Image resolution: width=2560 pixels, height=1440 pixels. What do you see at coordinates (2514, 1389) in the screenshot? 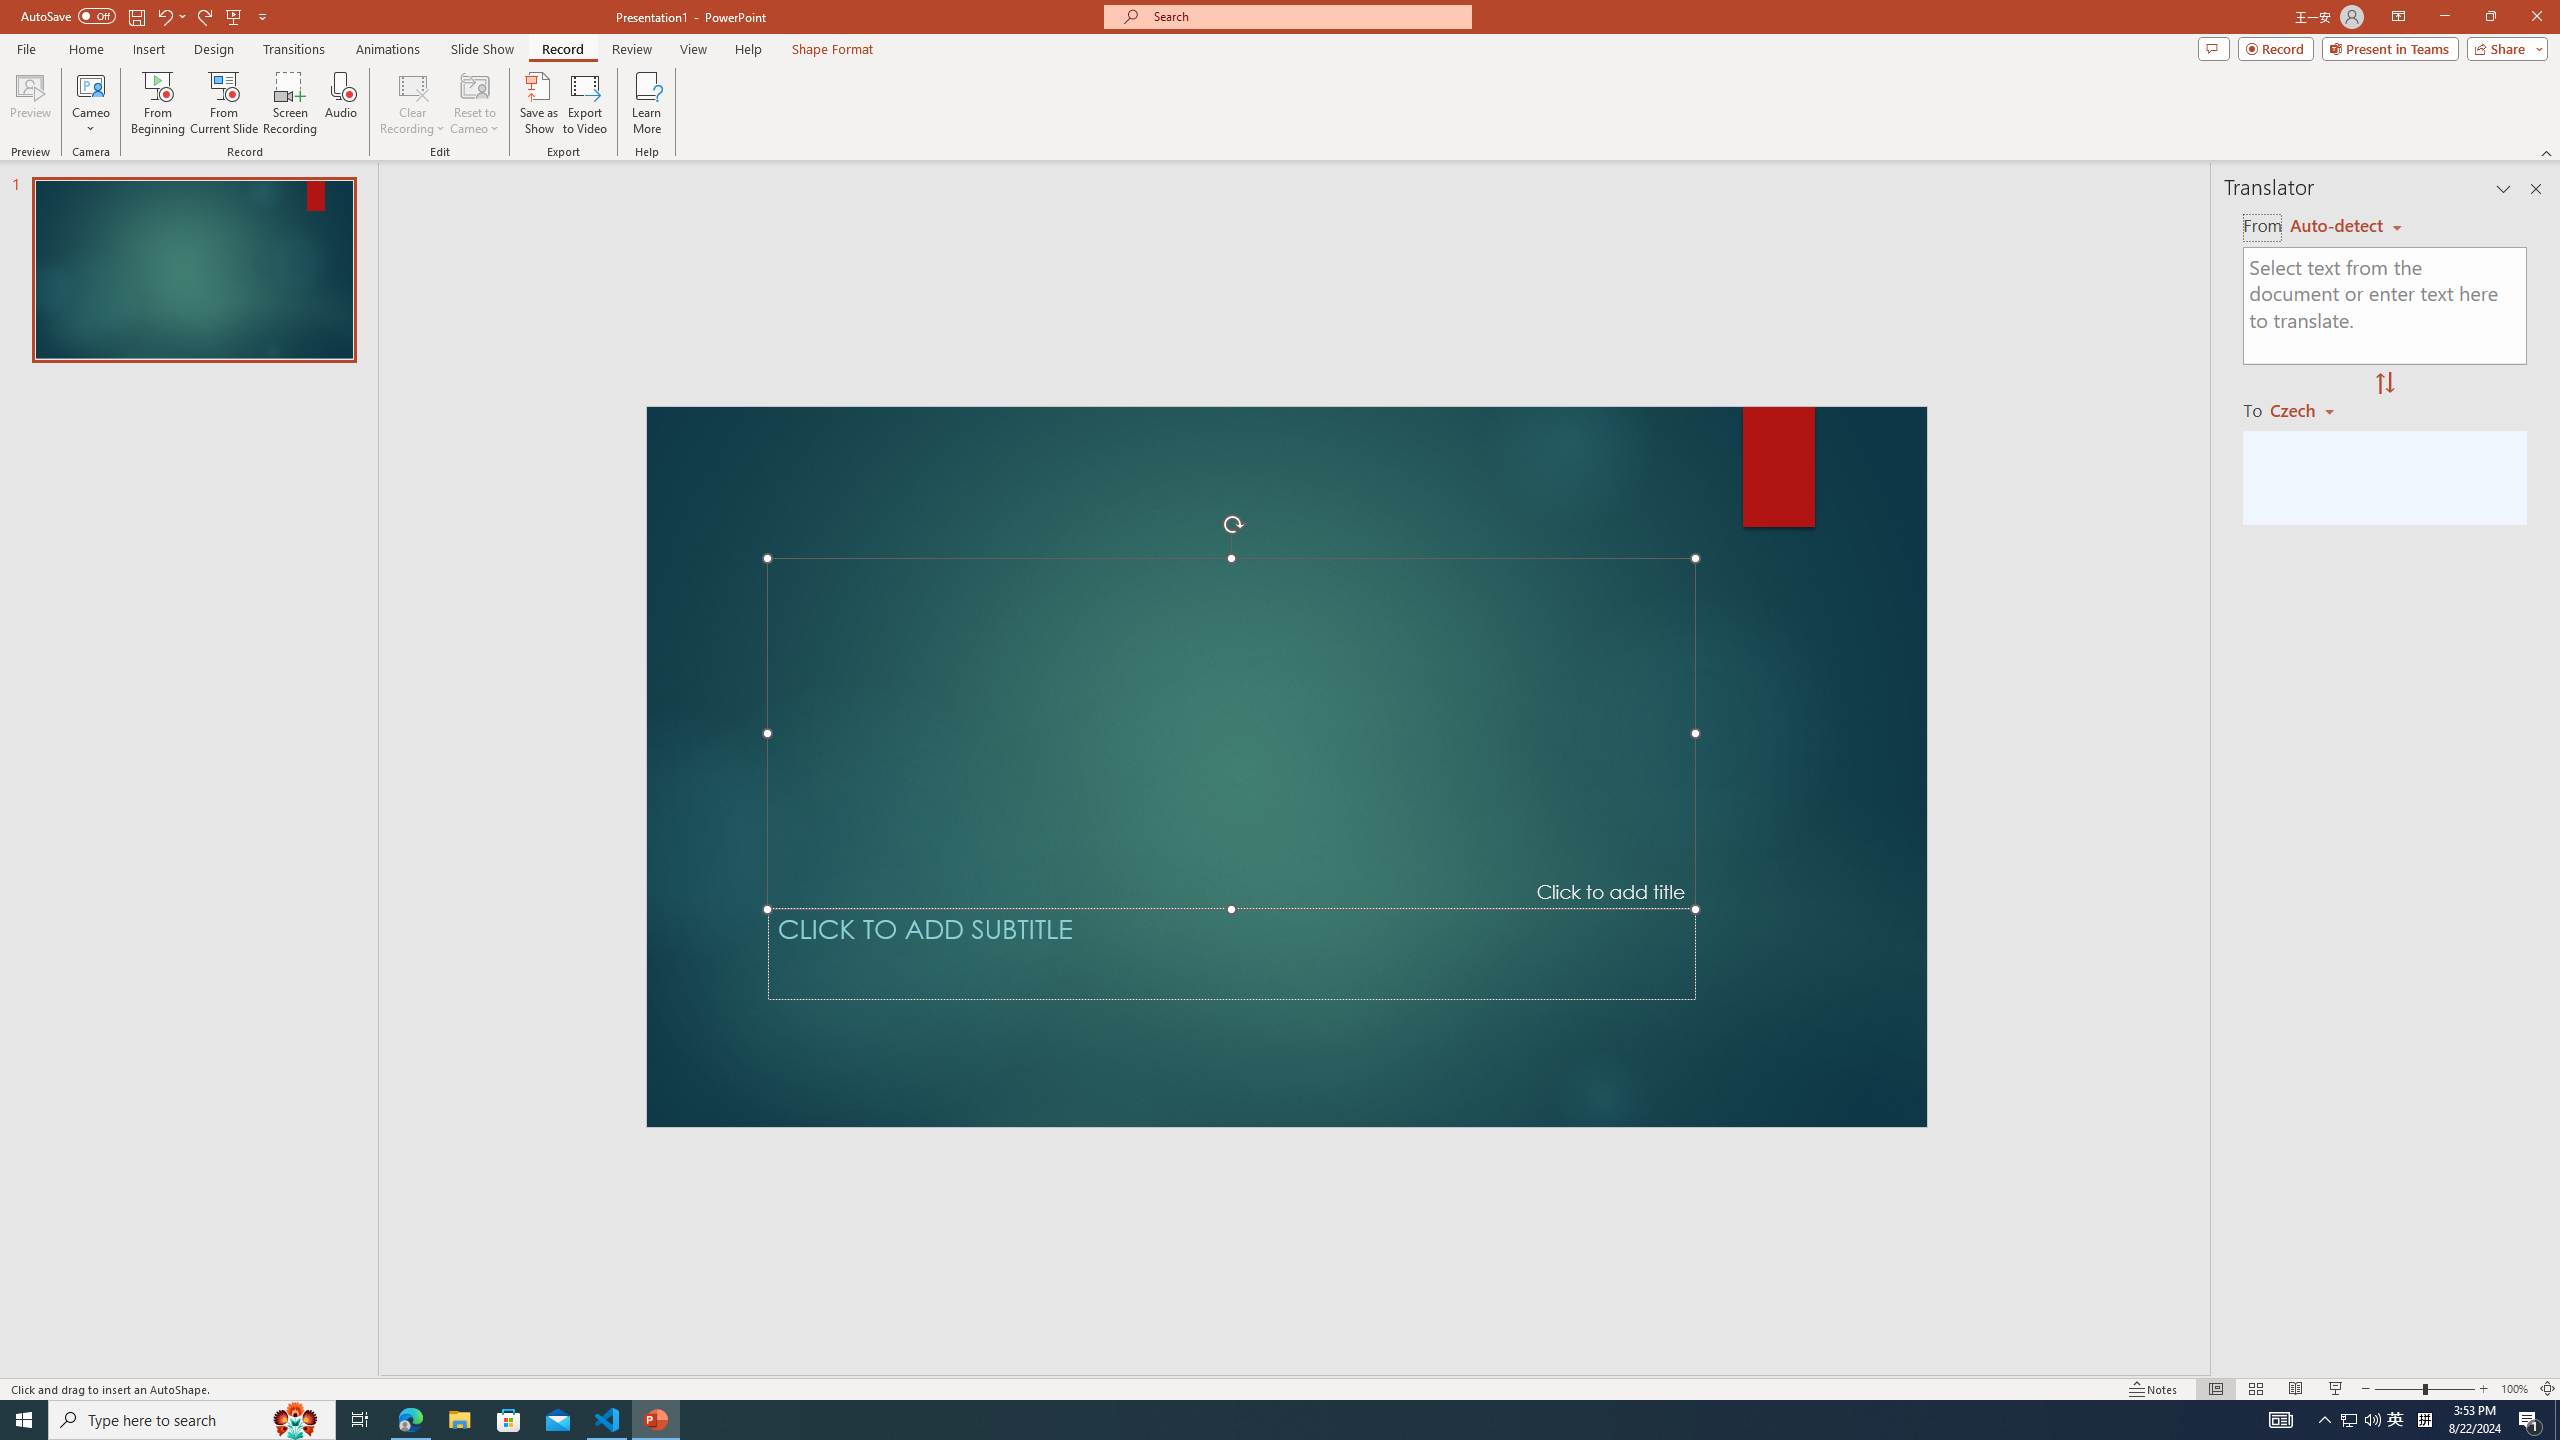
I see `Zoom 100%` at bounding box center [2514, 1389].